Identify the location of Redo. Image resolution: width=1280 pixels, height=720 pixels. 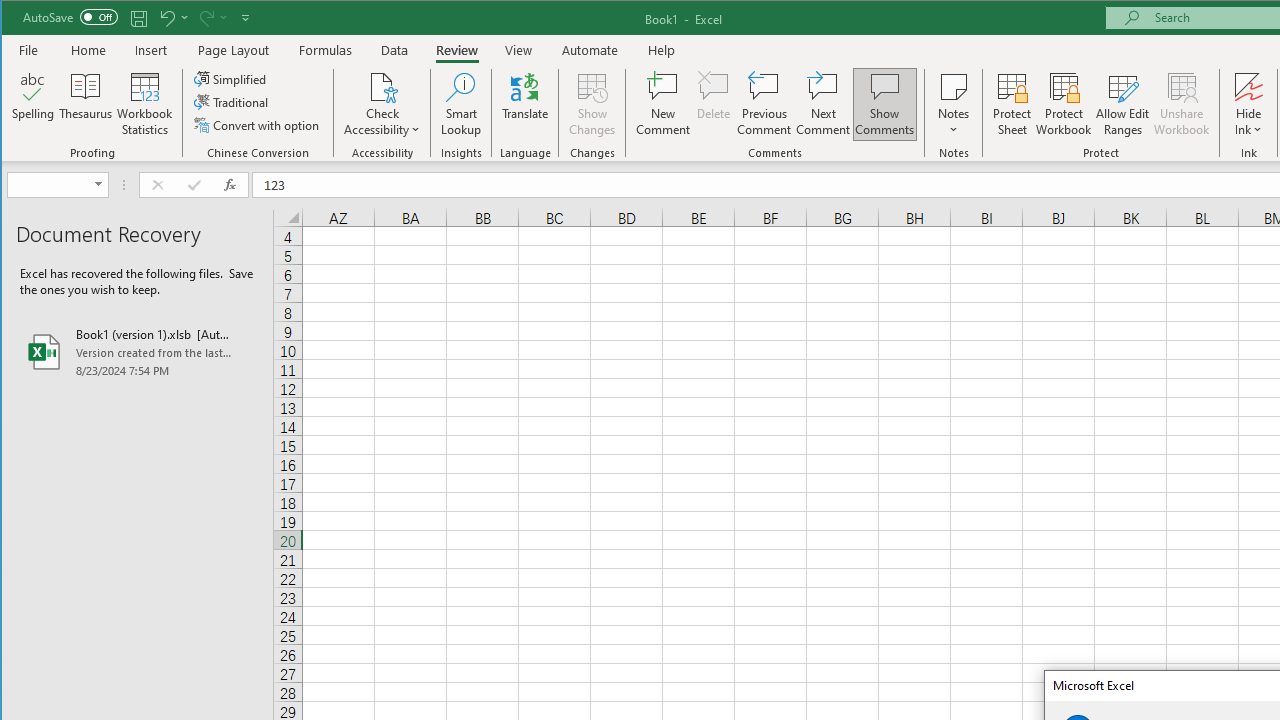
(205, 18).